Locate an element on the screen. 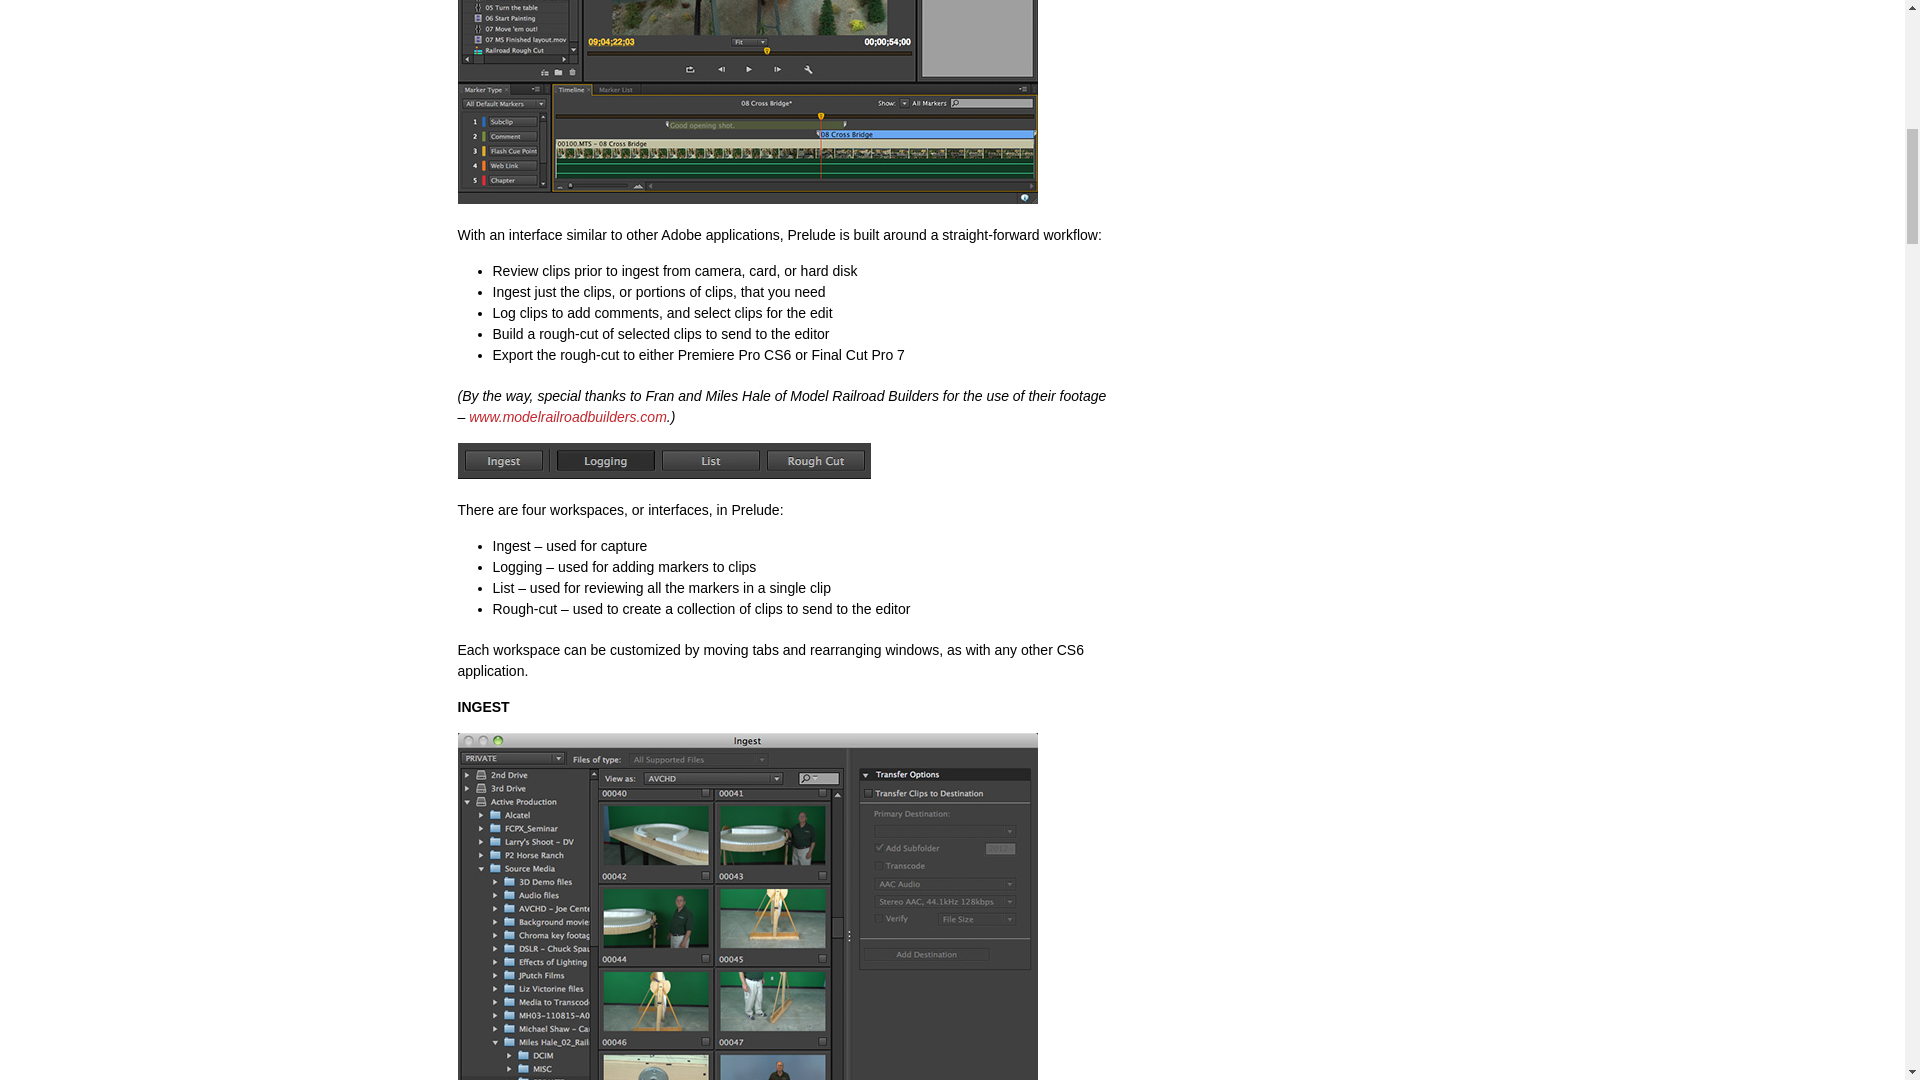 The image size is (1920, 1080). prelude-02 is located at coordinates (748, 102).